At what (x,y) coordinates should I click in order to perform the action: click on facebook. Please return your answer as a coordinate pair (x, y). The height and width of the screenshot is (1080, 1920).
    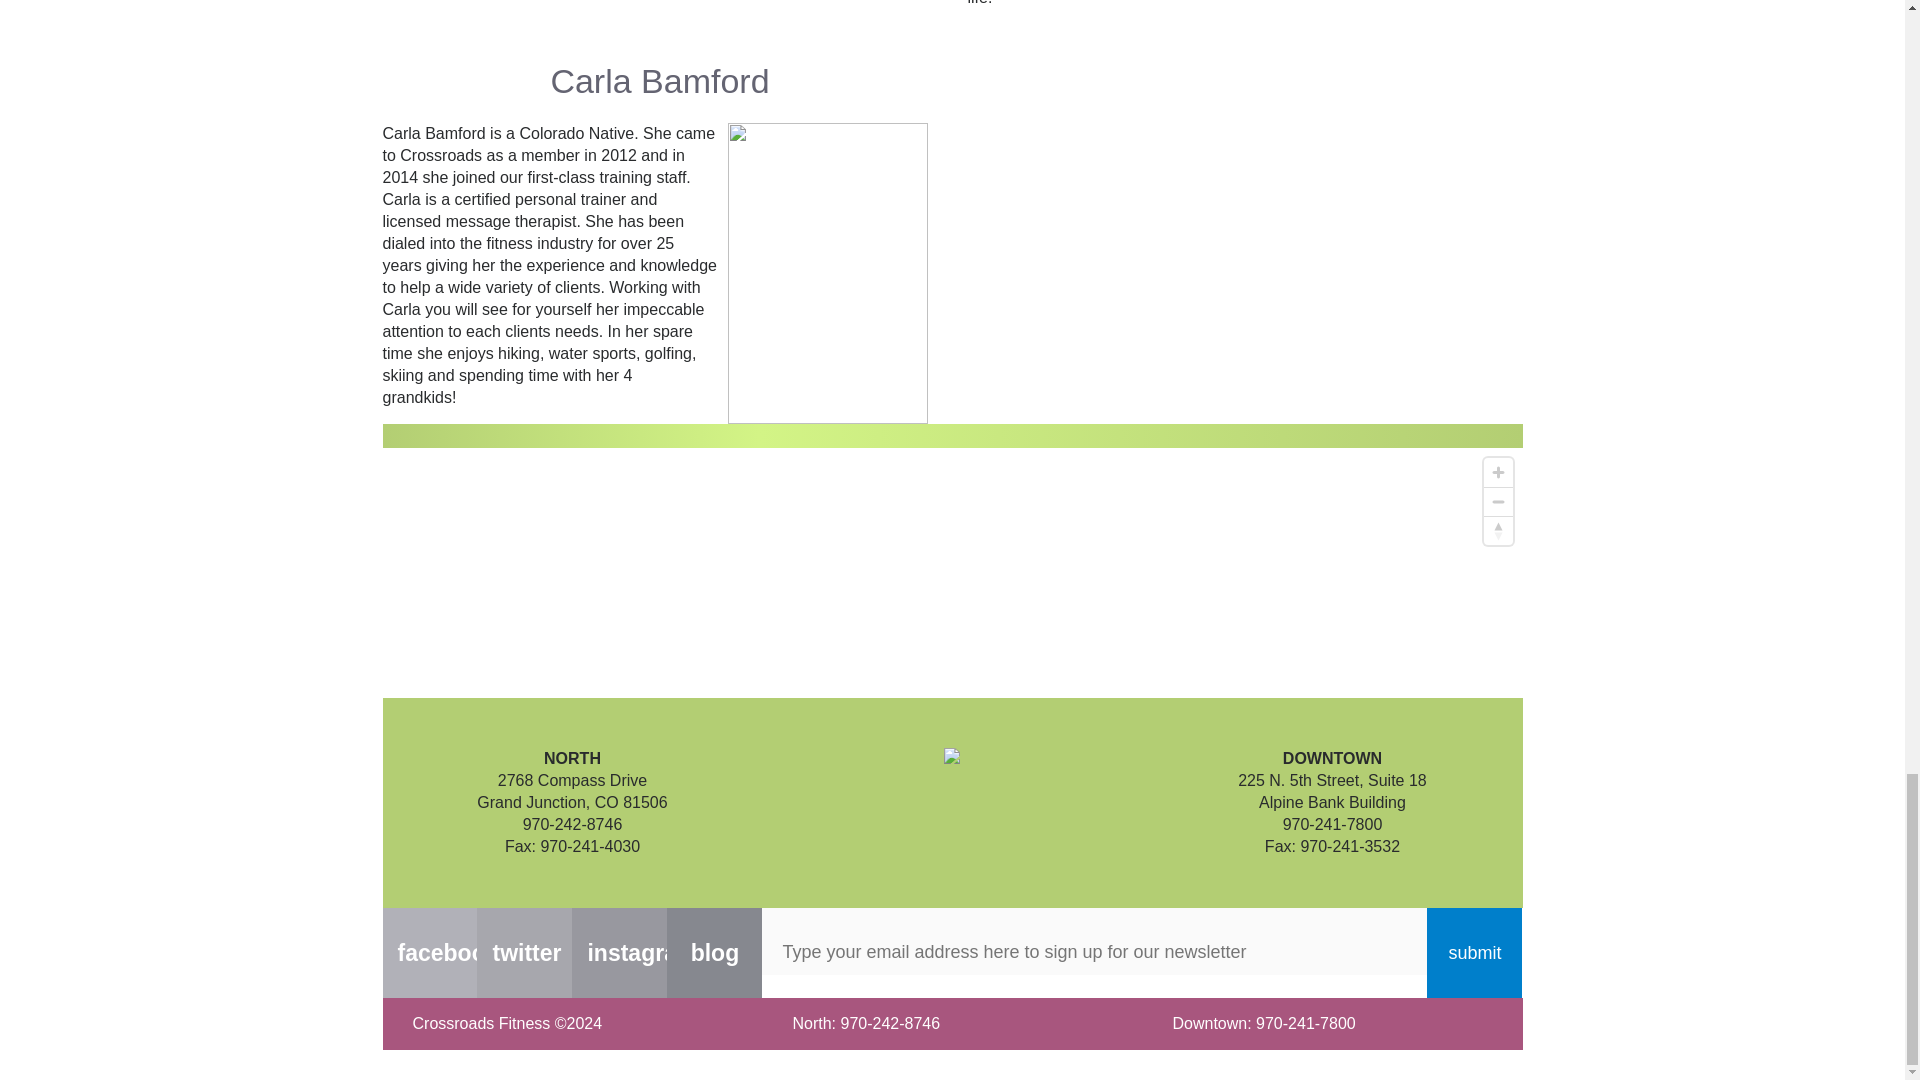
    Looking at the image, I should click on (429, 952).